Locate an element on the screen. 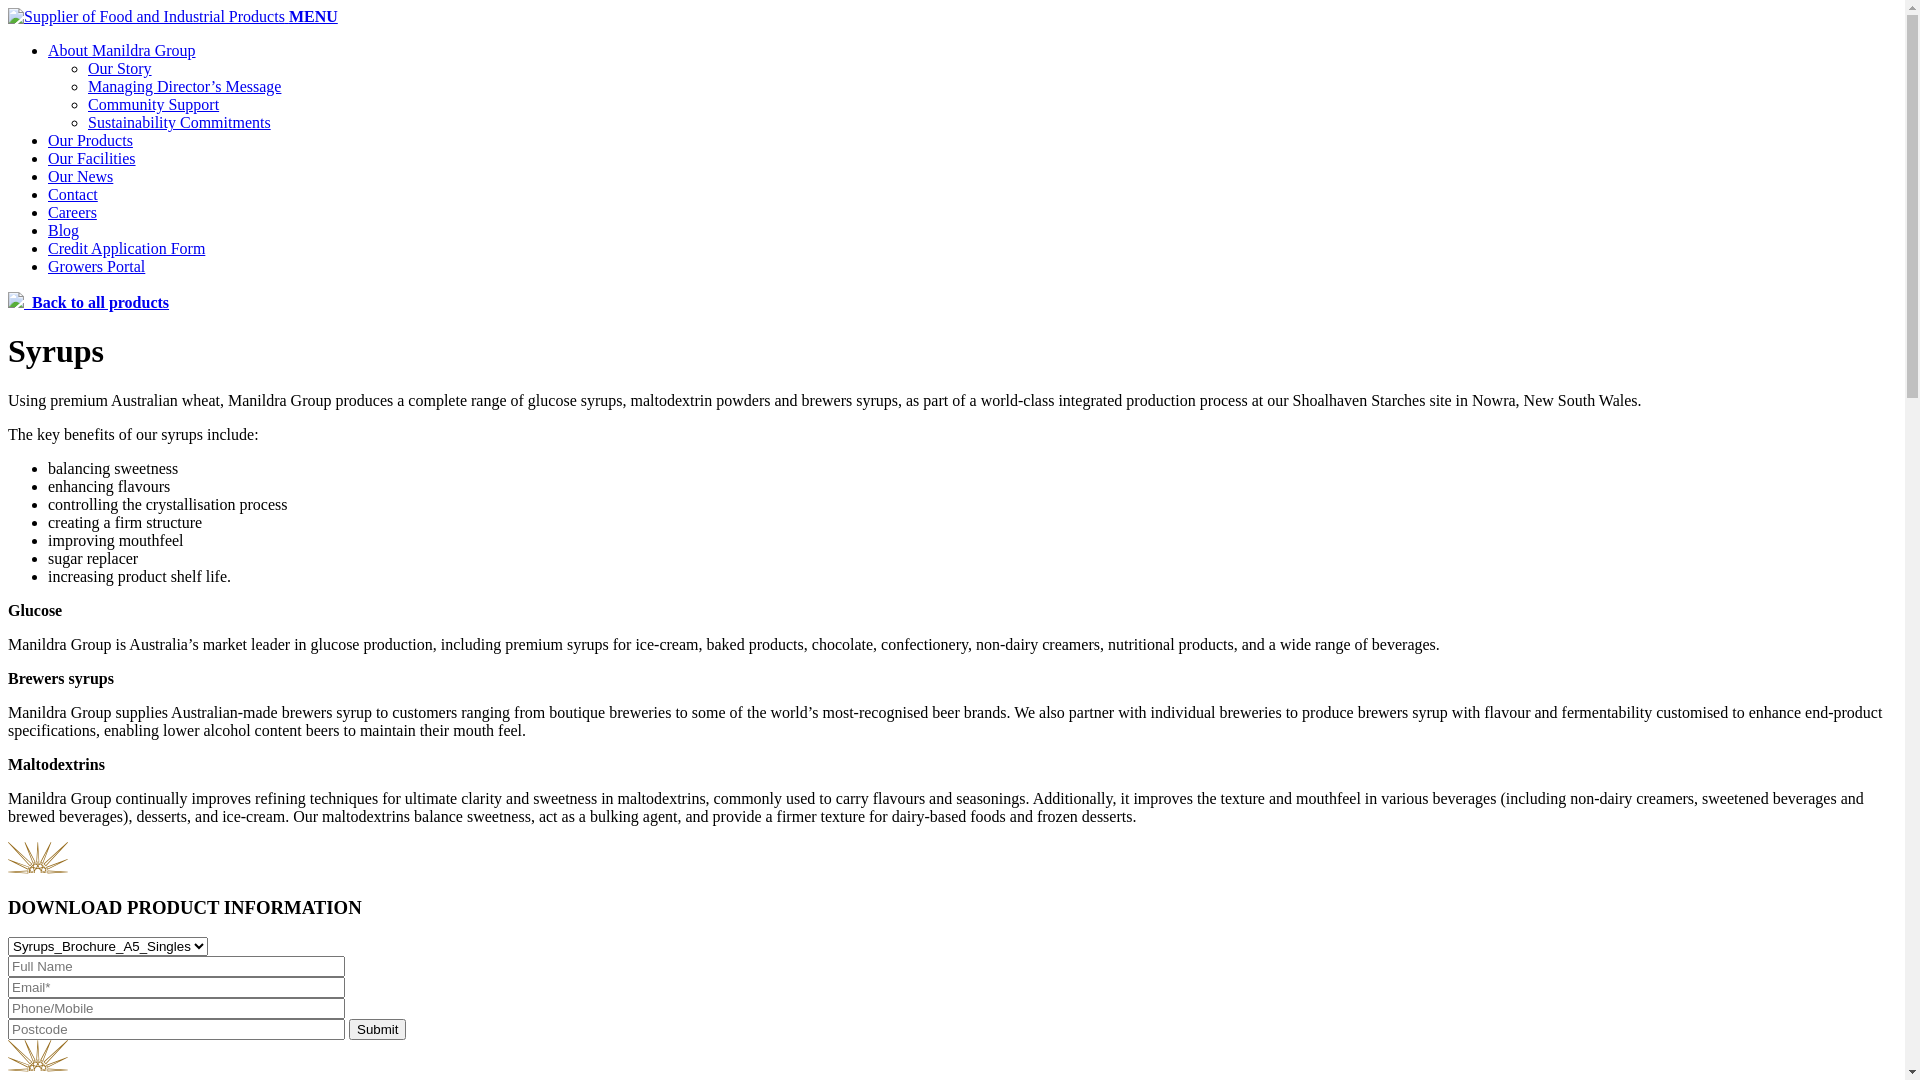  Growers Portal is located at coordinates (96, 266).